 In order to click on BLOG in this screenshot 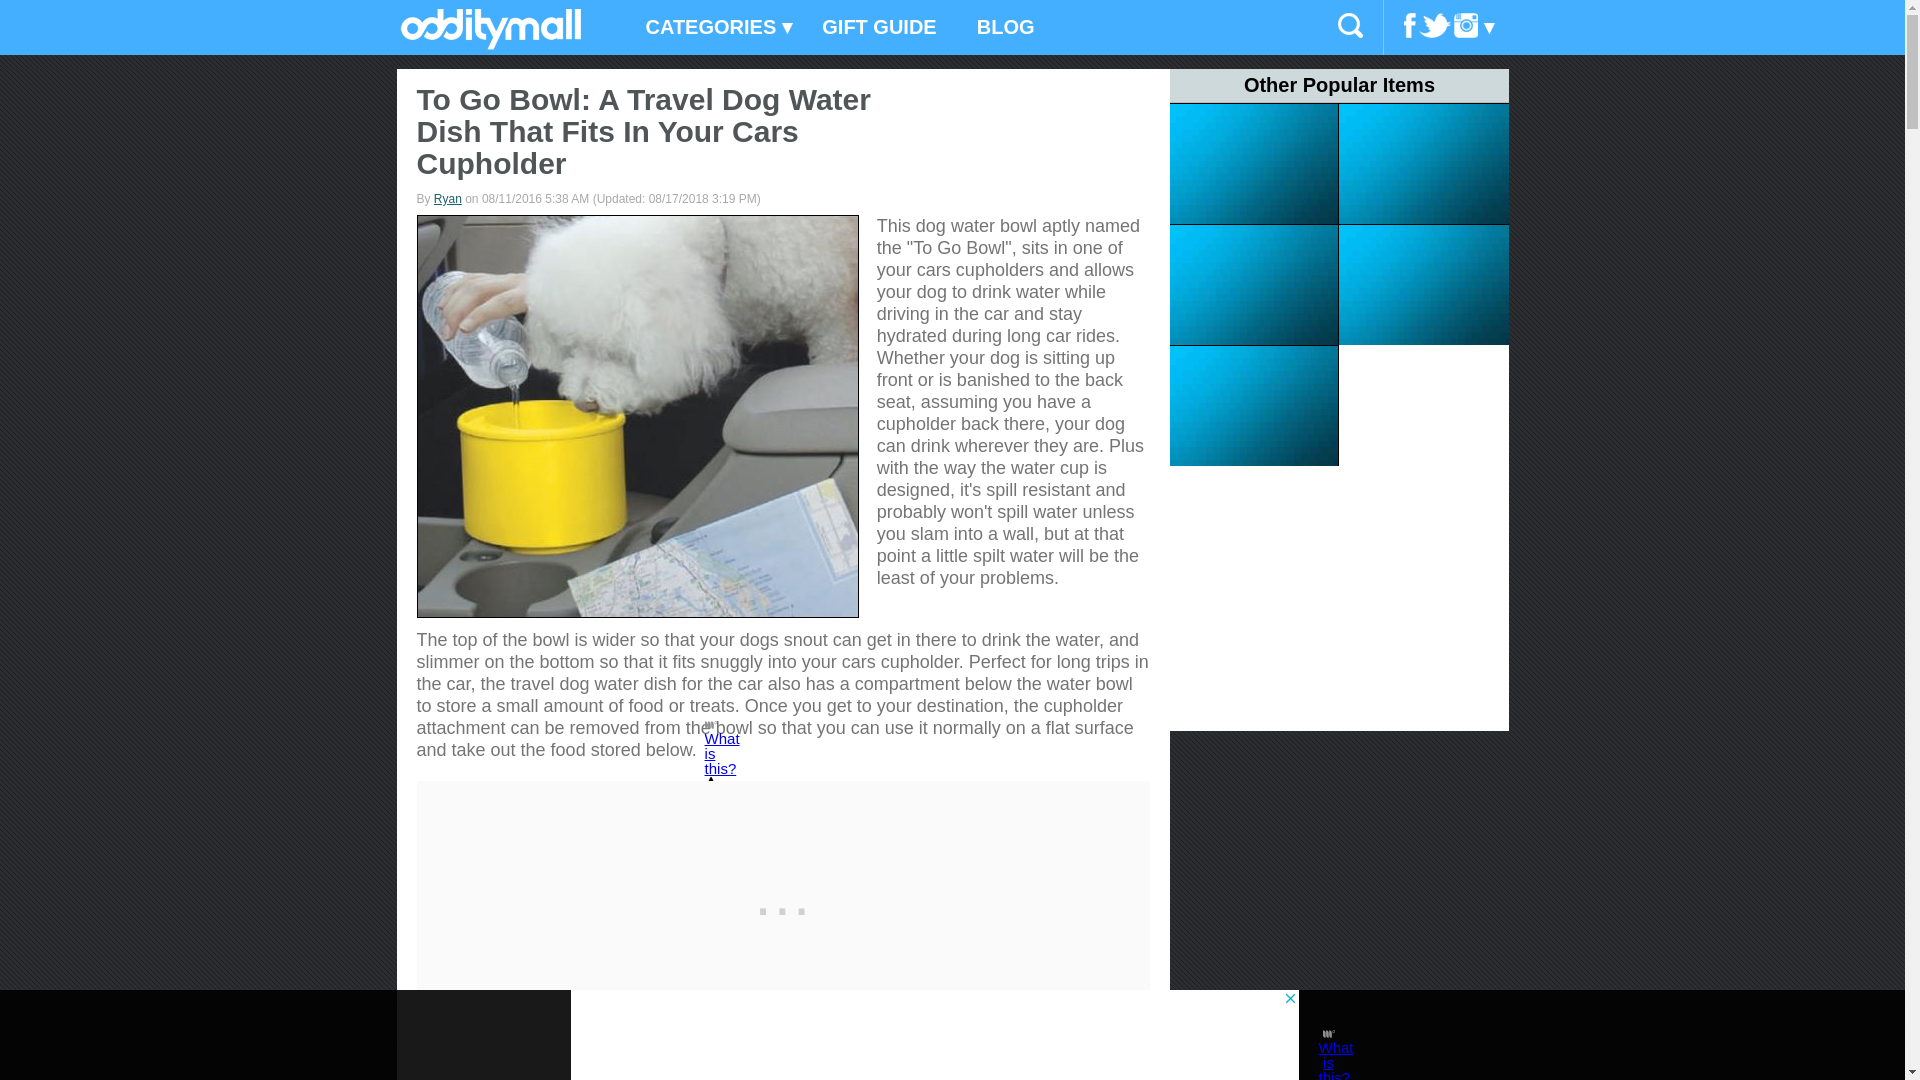, I will do `click(1005, 28)`.